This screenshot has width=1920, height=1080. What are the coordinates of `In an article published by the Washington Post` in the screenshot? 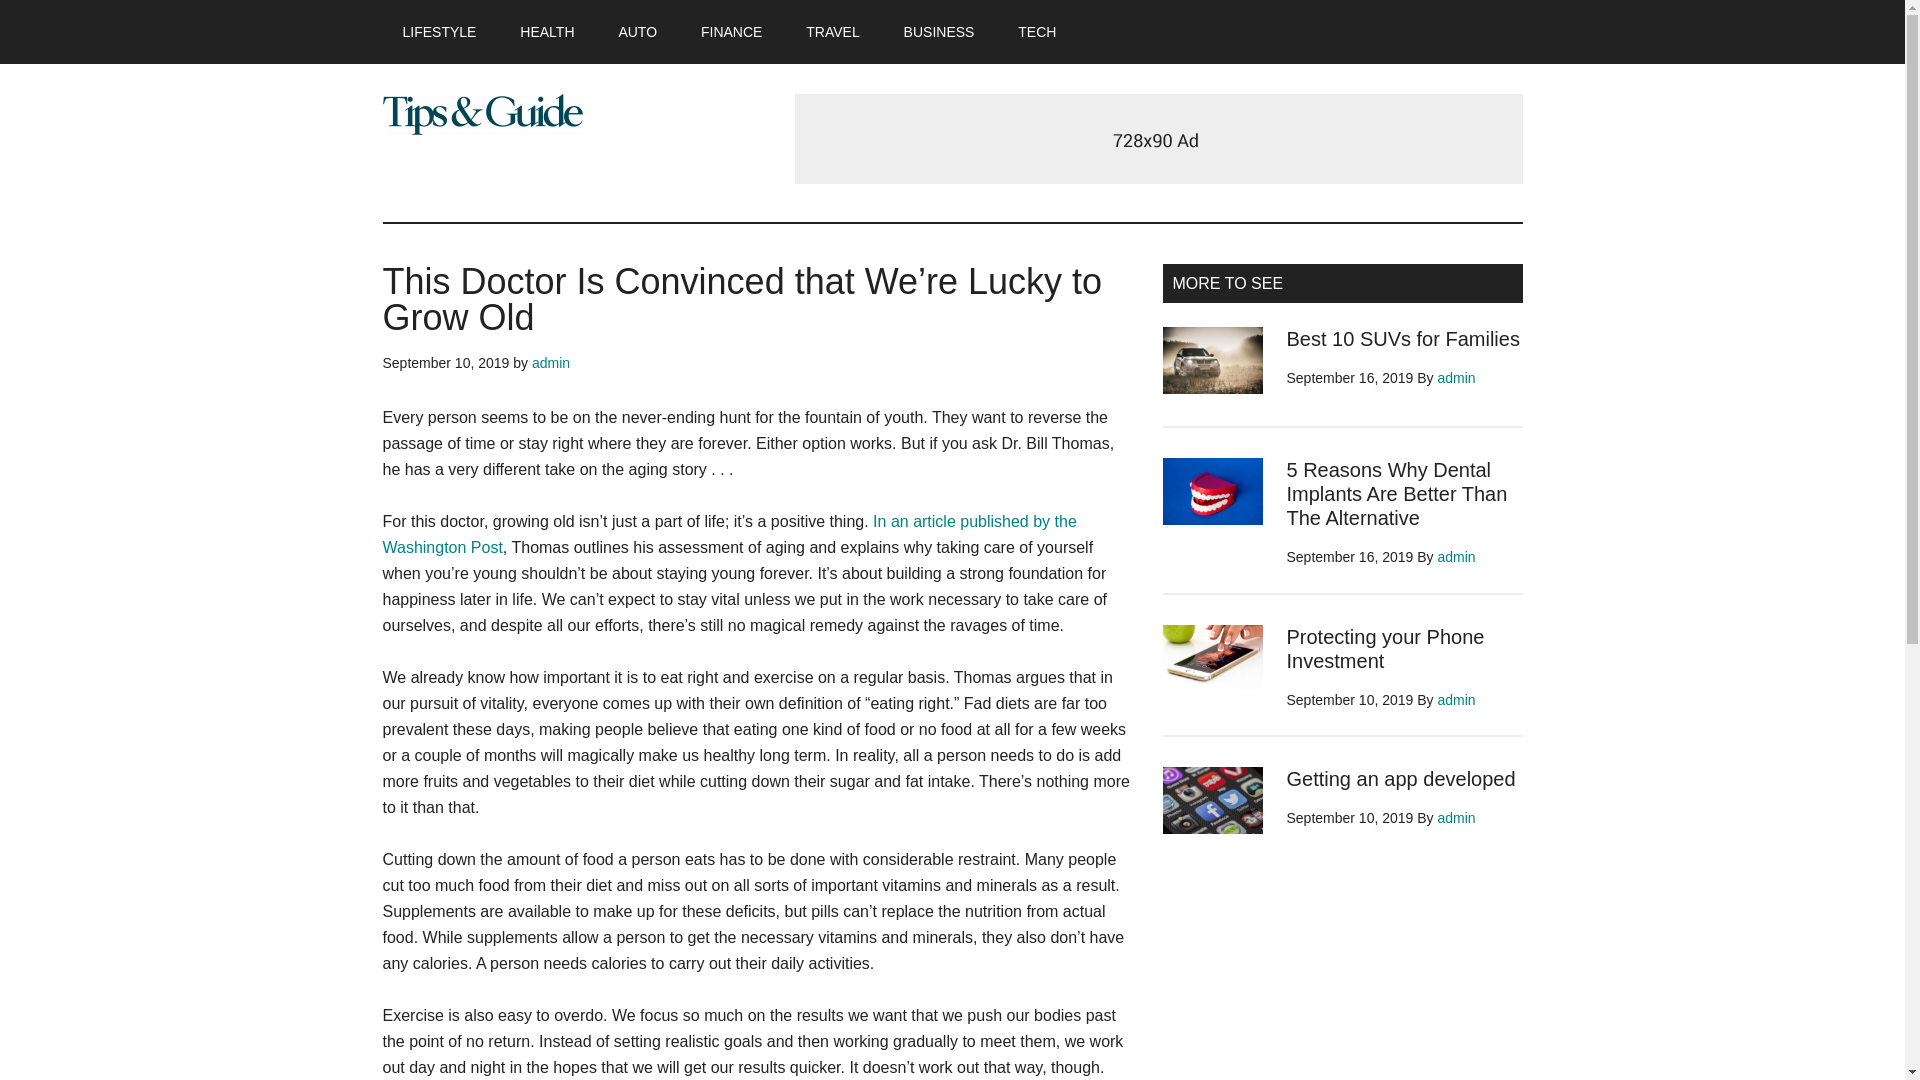 It's located at (728, 534).